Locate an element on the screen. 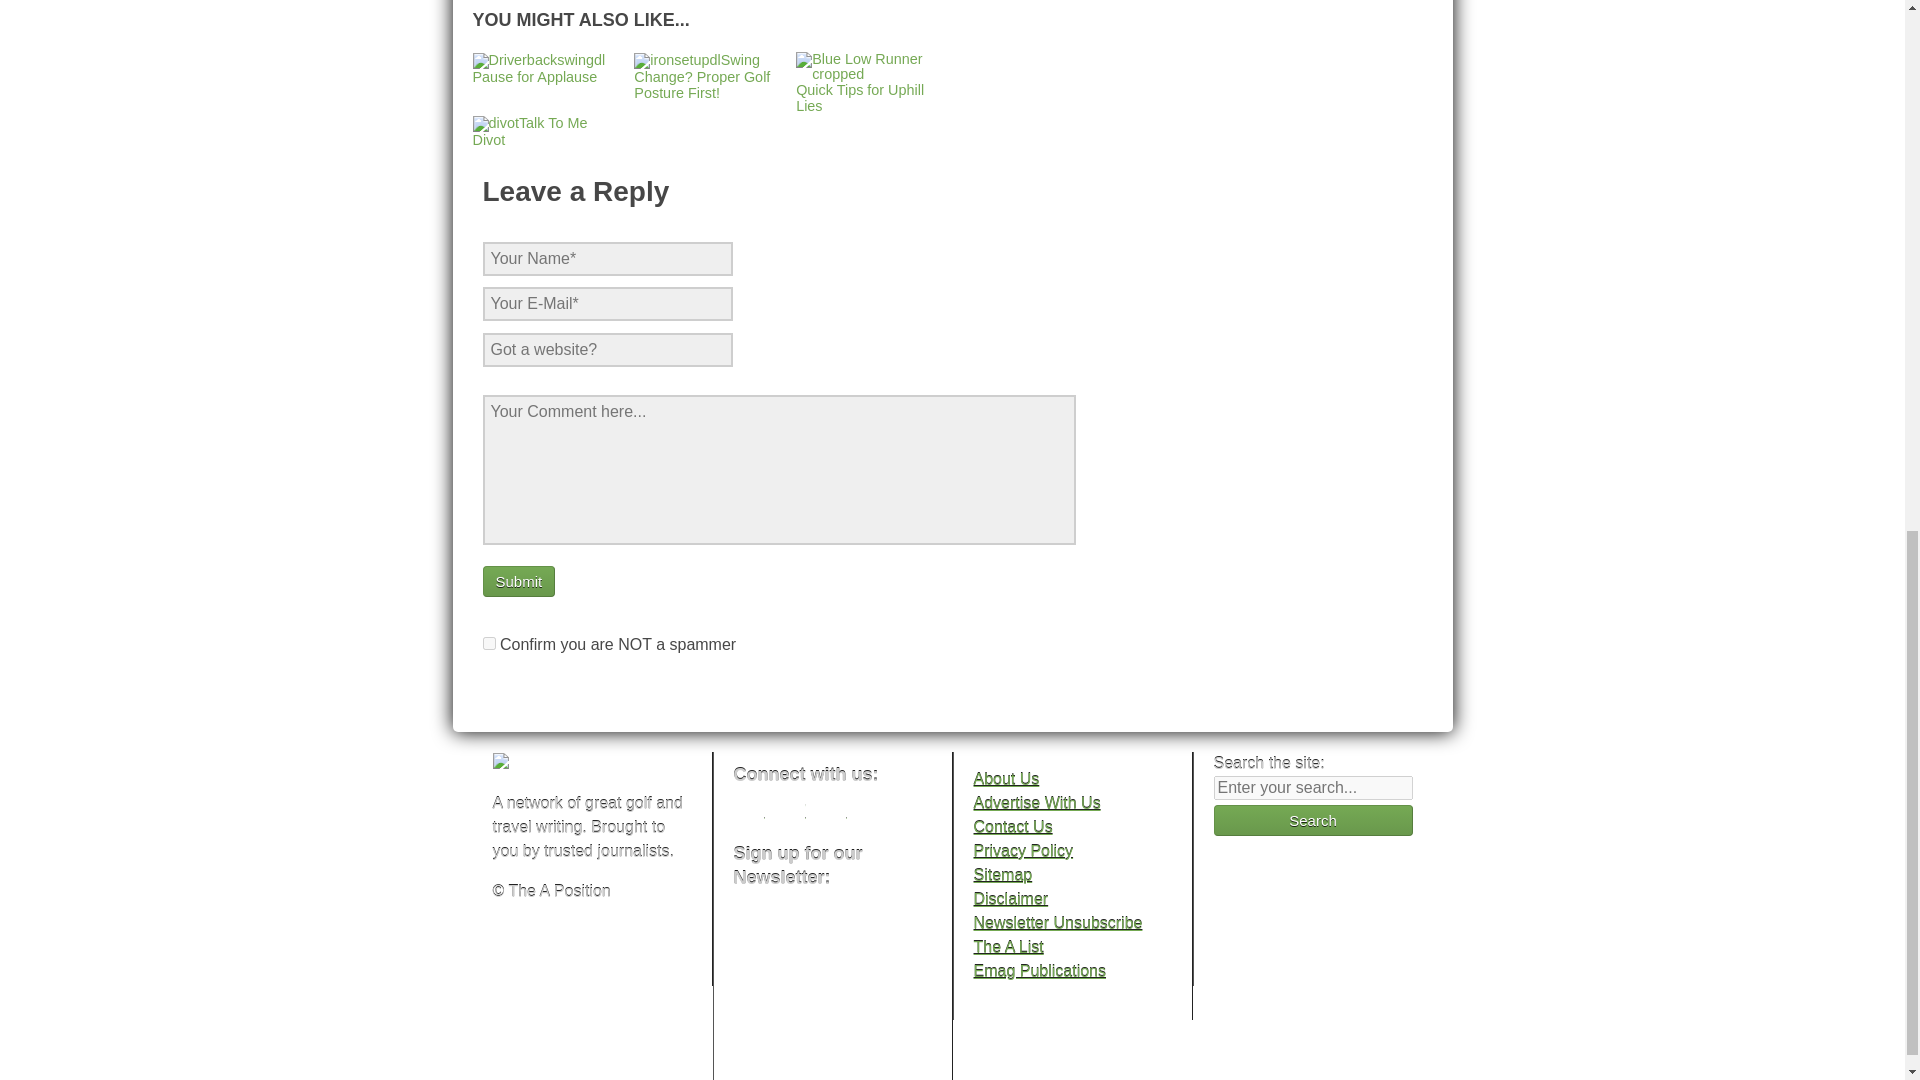 The width and height of the screenshot is (1920, 1080). Search is located at coordinates (1313, 820).